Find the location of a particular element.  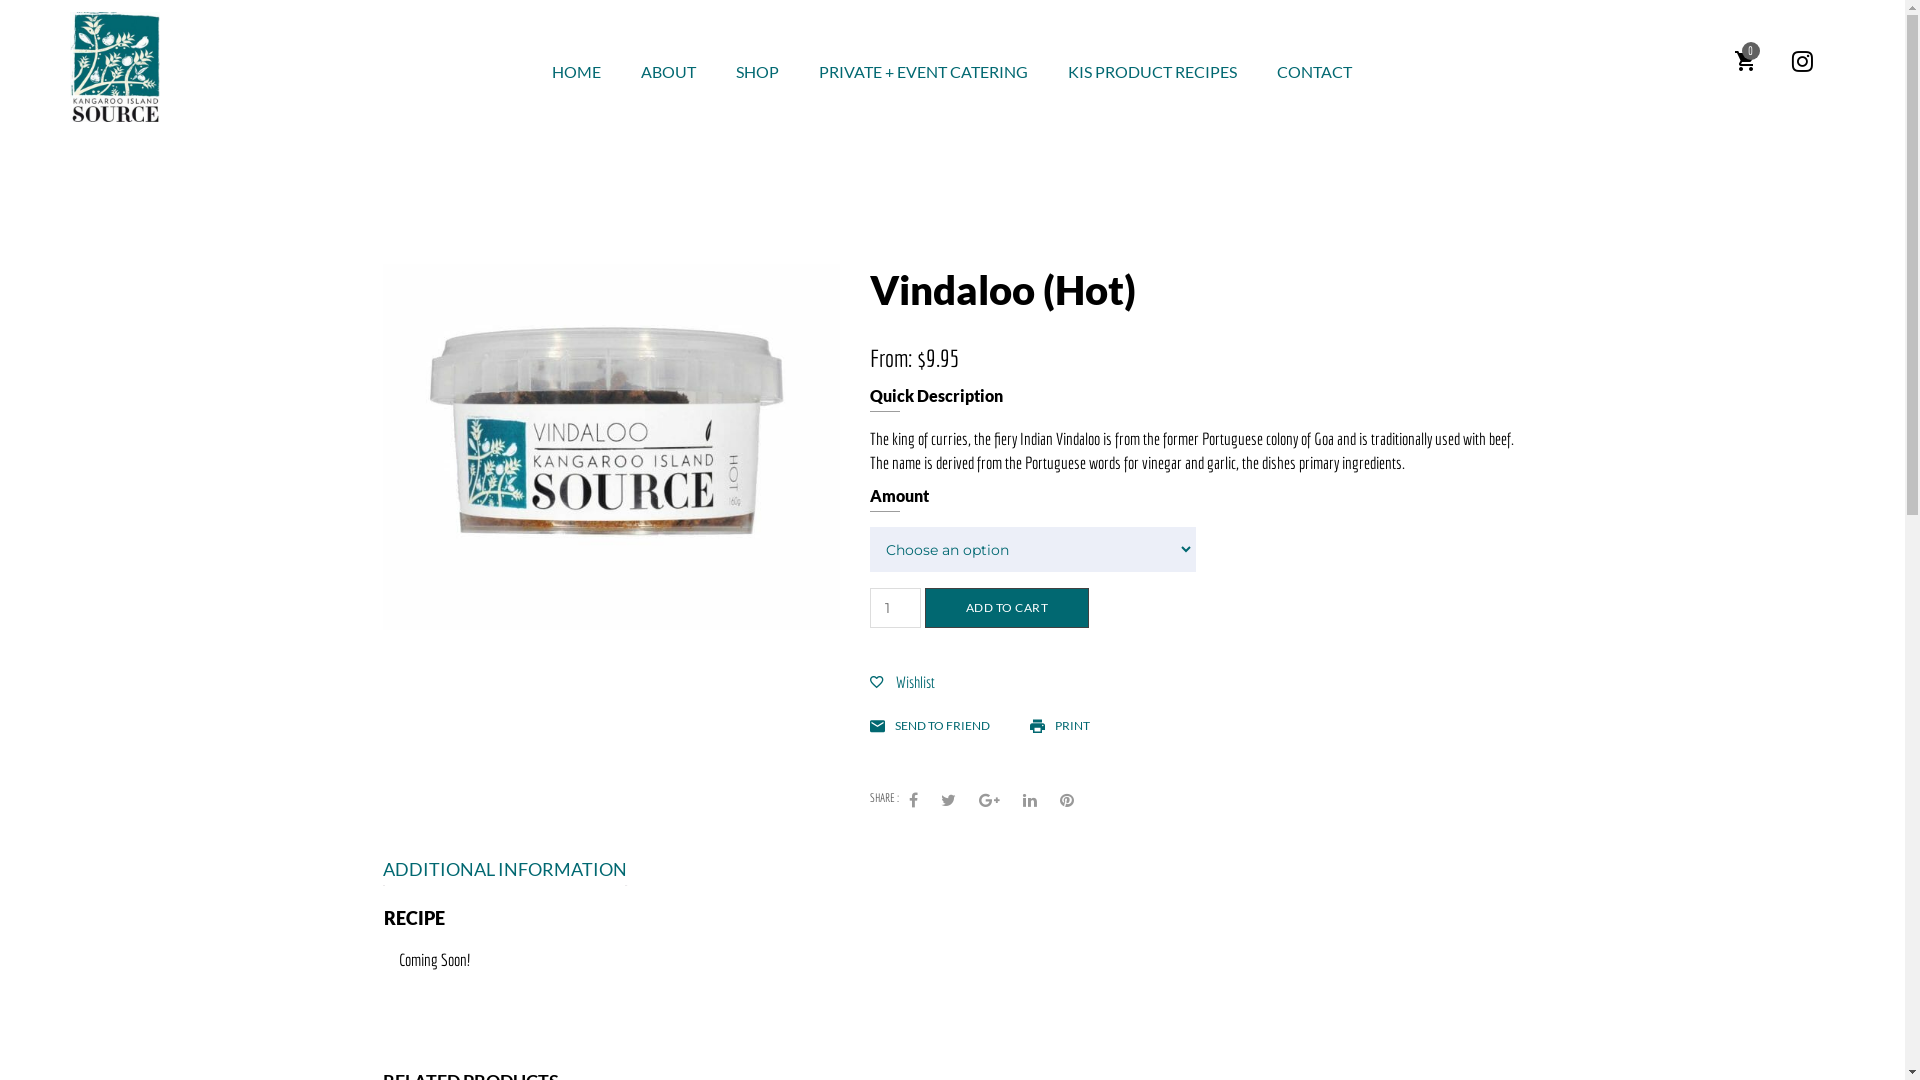

ADDITIONAL INFORMATION is located at coordinates (504, 870).